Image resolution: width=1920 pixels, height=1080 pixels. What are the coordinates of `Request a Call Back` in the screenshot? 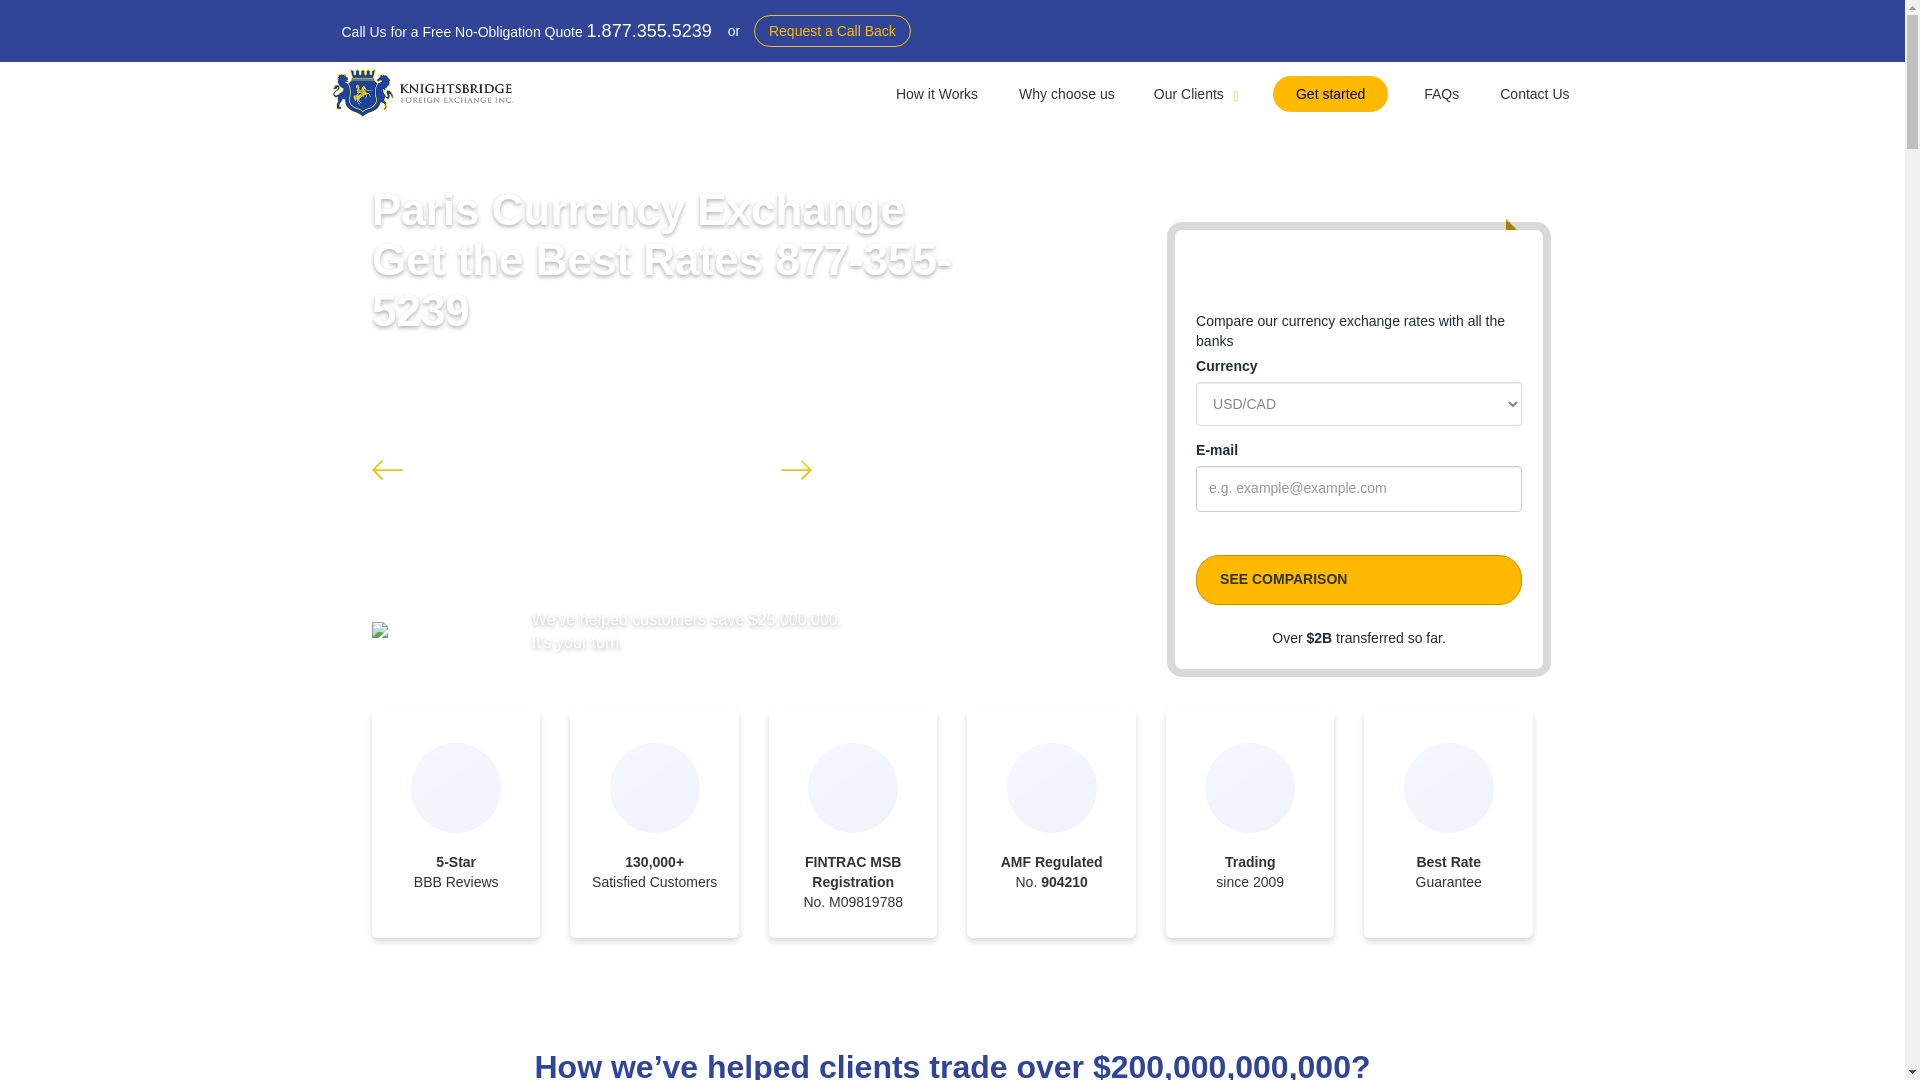 It's located at (832, 31).